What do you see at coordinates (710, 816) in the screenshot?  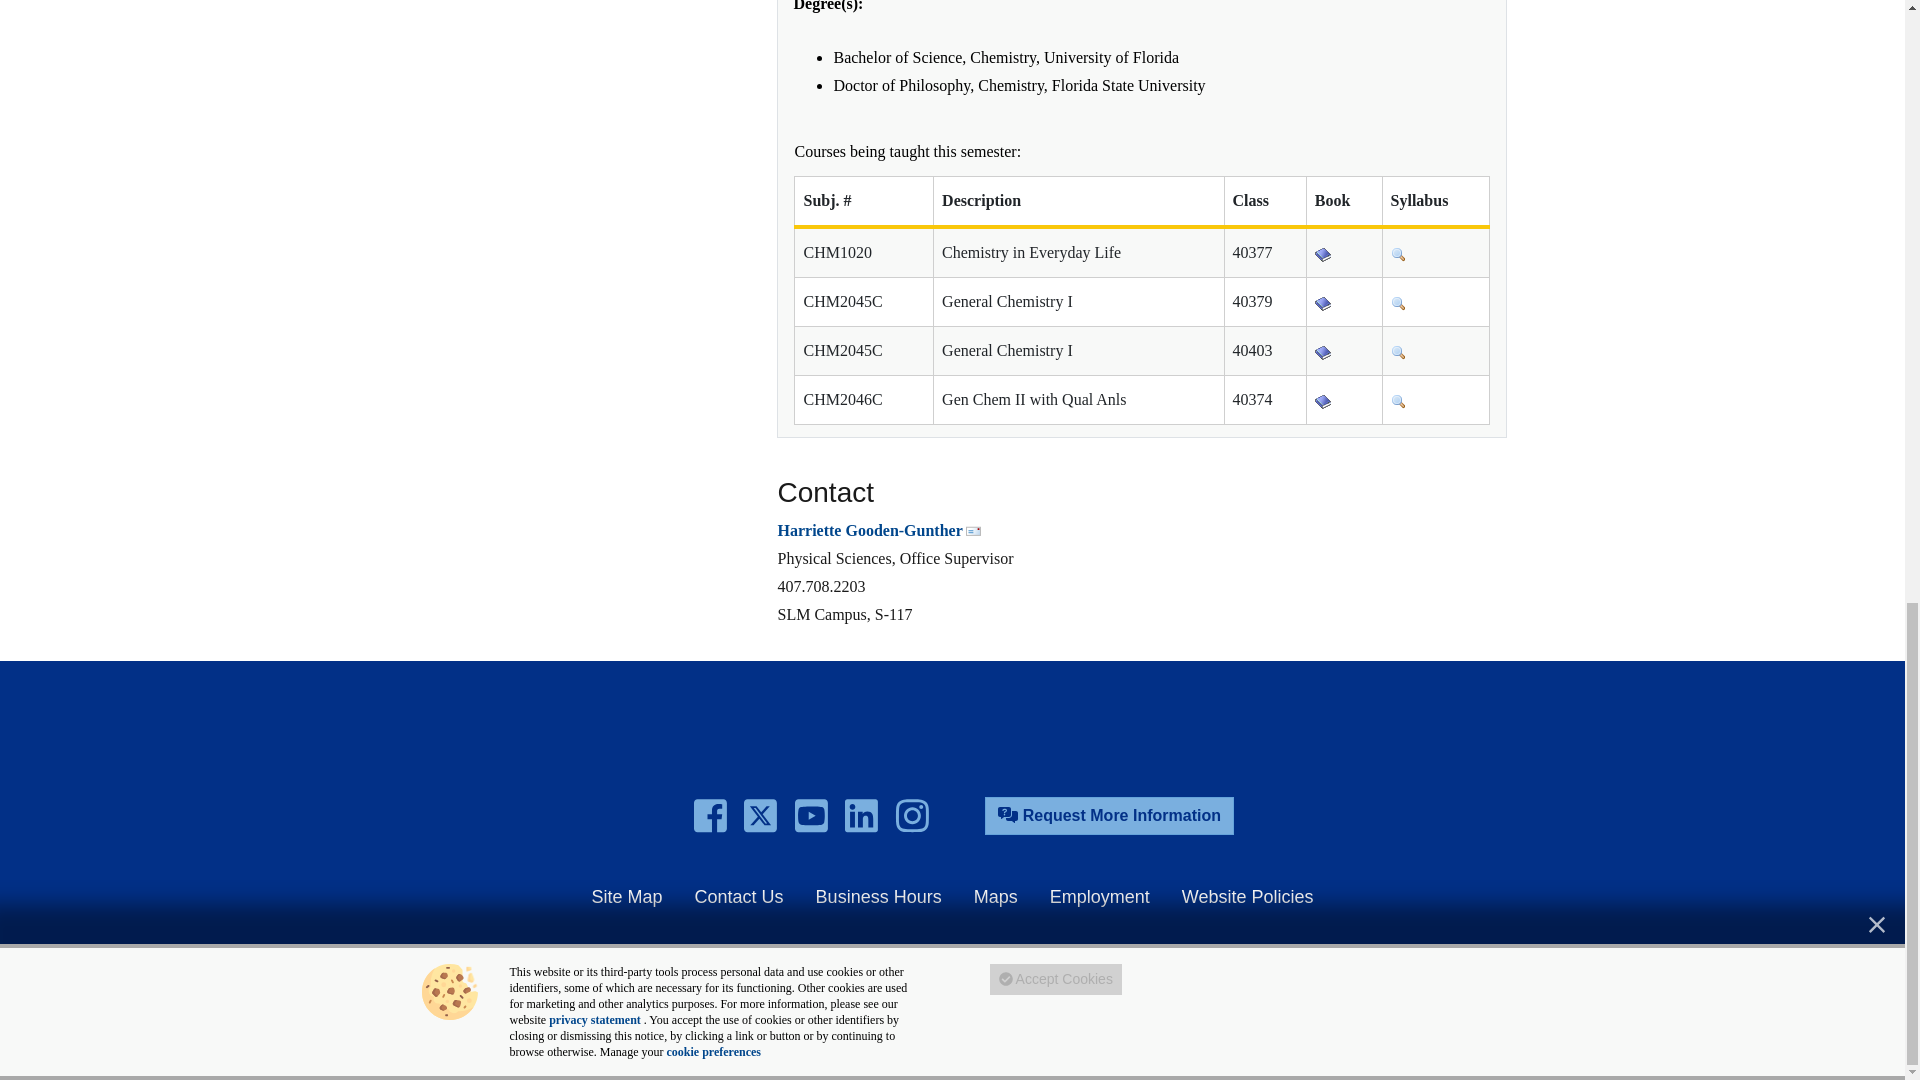 I see `Like us on Facebook` at bounding box center [710, 816].